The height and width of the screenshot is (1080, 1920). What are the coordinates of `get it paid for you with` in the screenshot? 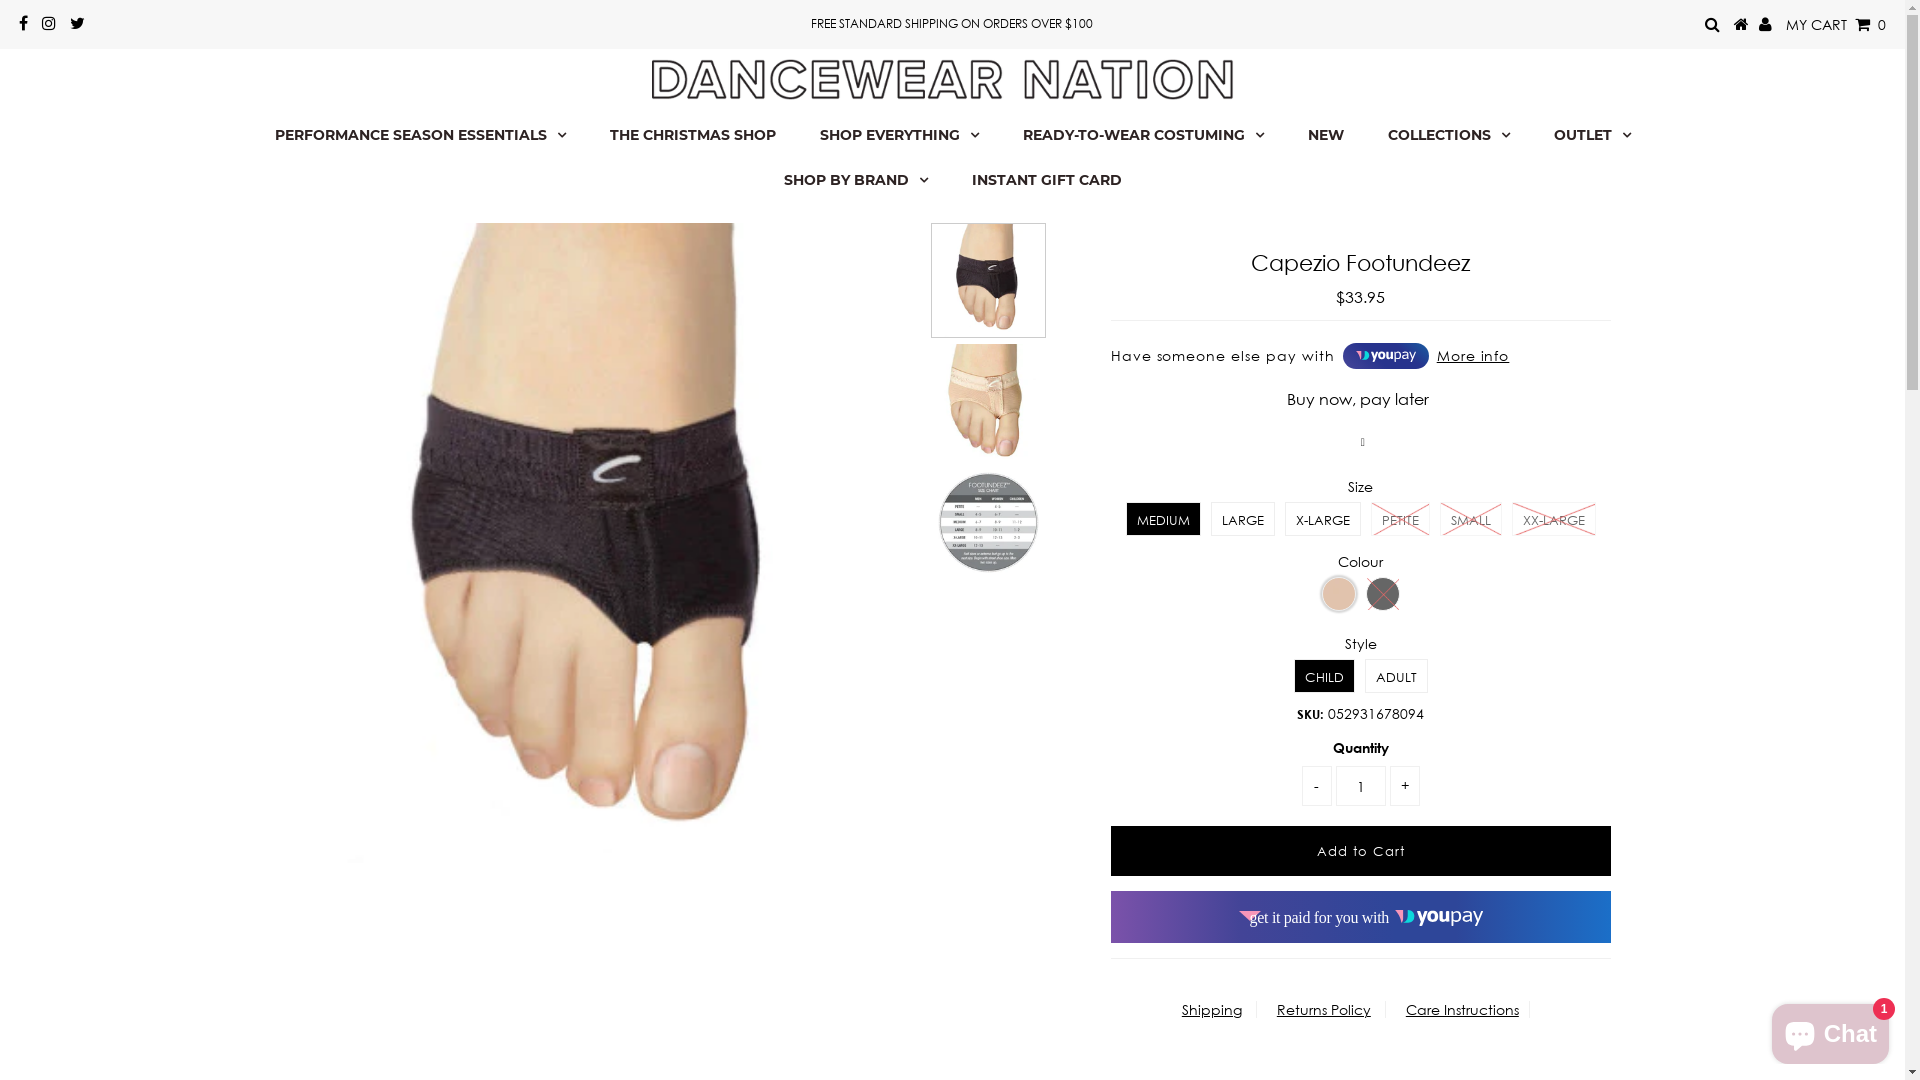 It's located at (1361, 917).